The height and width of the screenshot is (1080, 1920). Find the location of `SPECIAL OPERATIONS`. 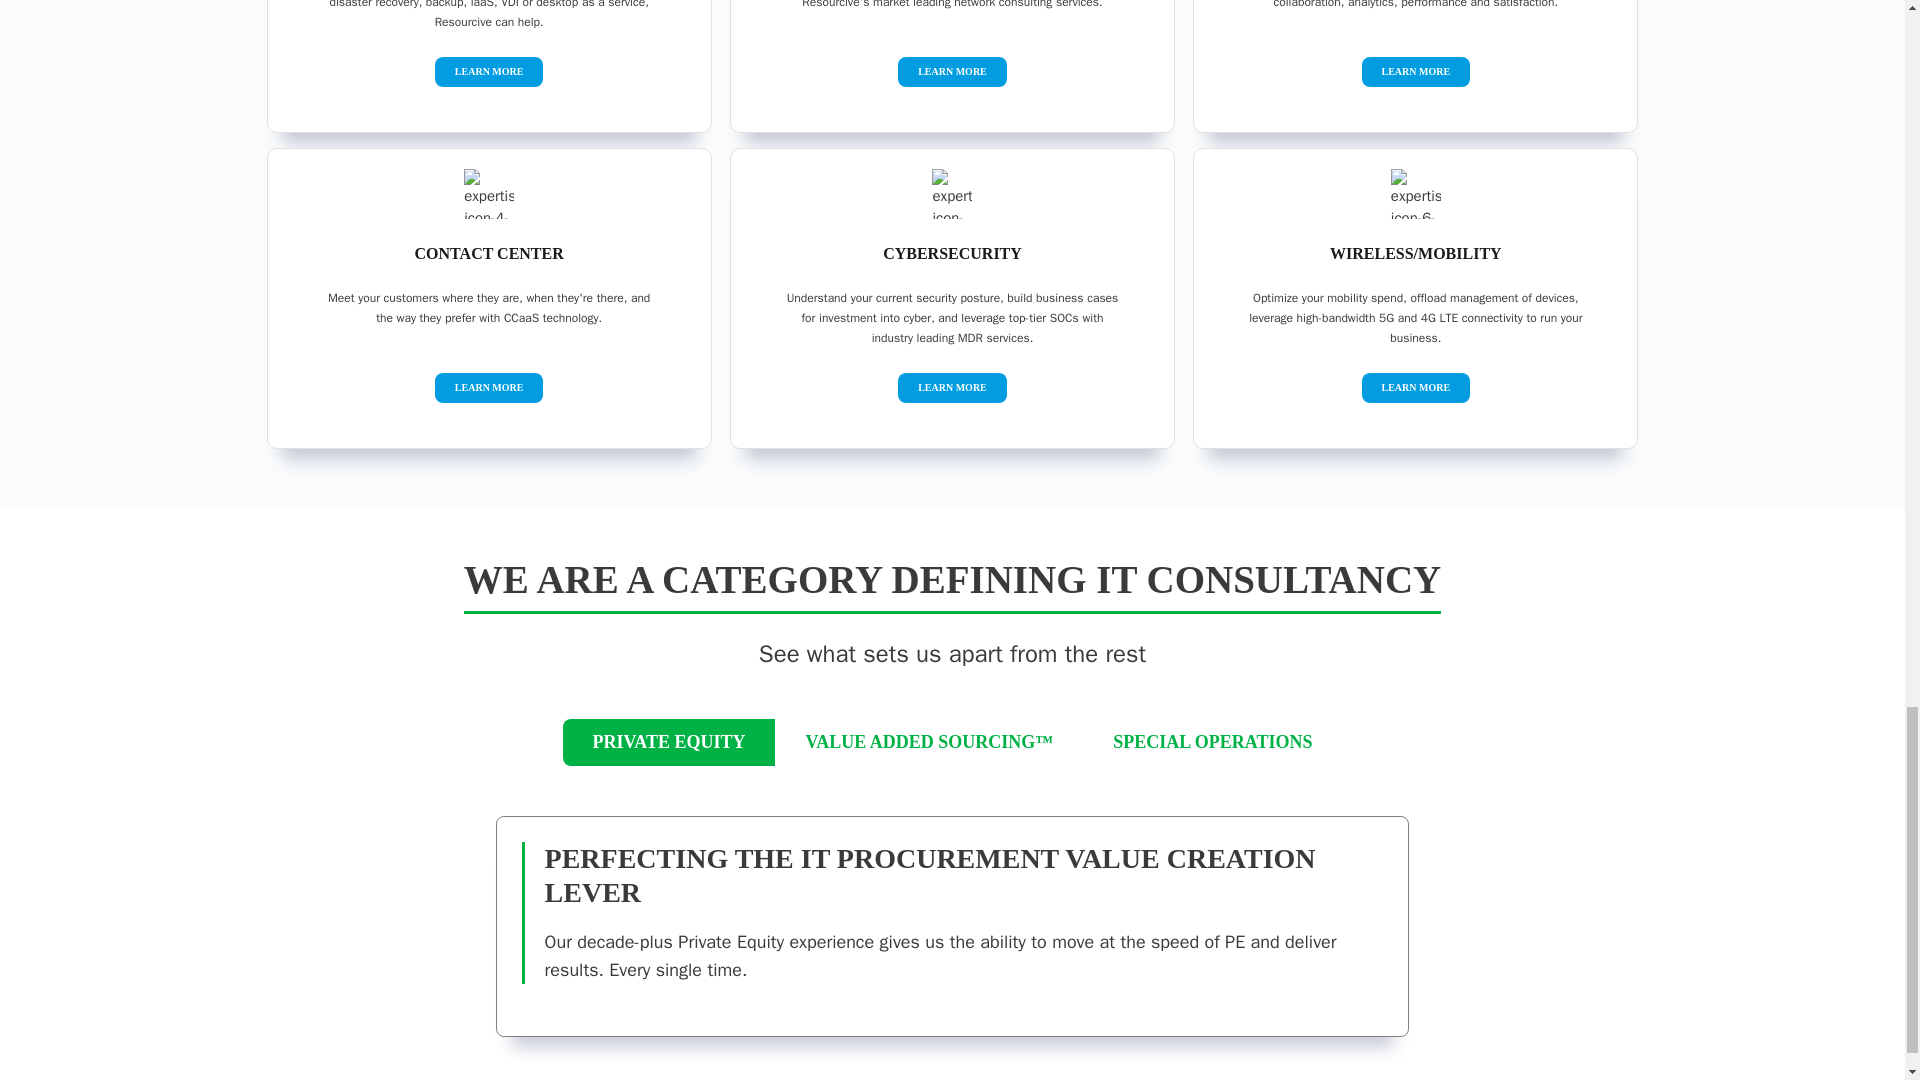

SPECIAL OPERATIONS is located at coordinates (1212, 742).